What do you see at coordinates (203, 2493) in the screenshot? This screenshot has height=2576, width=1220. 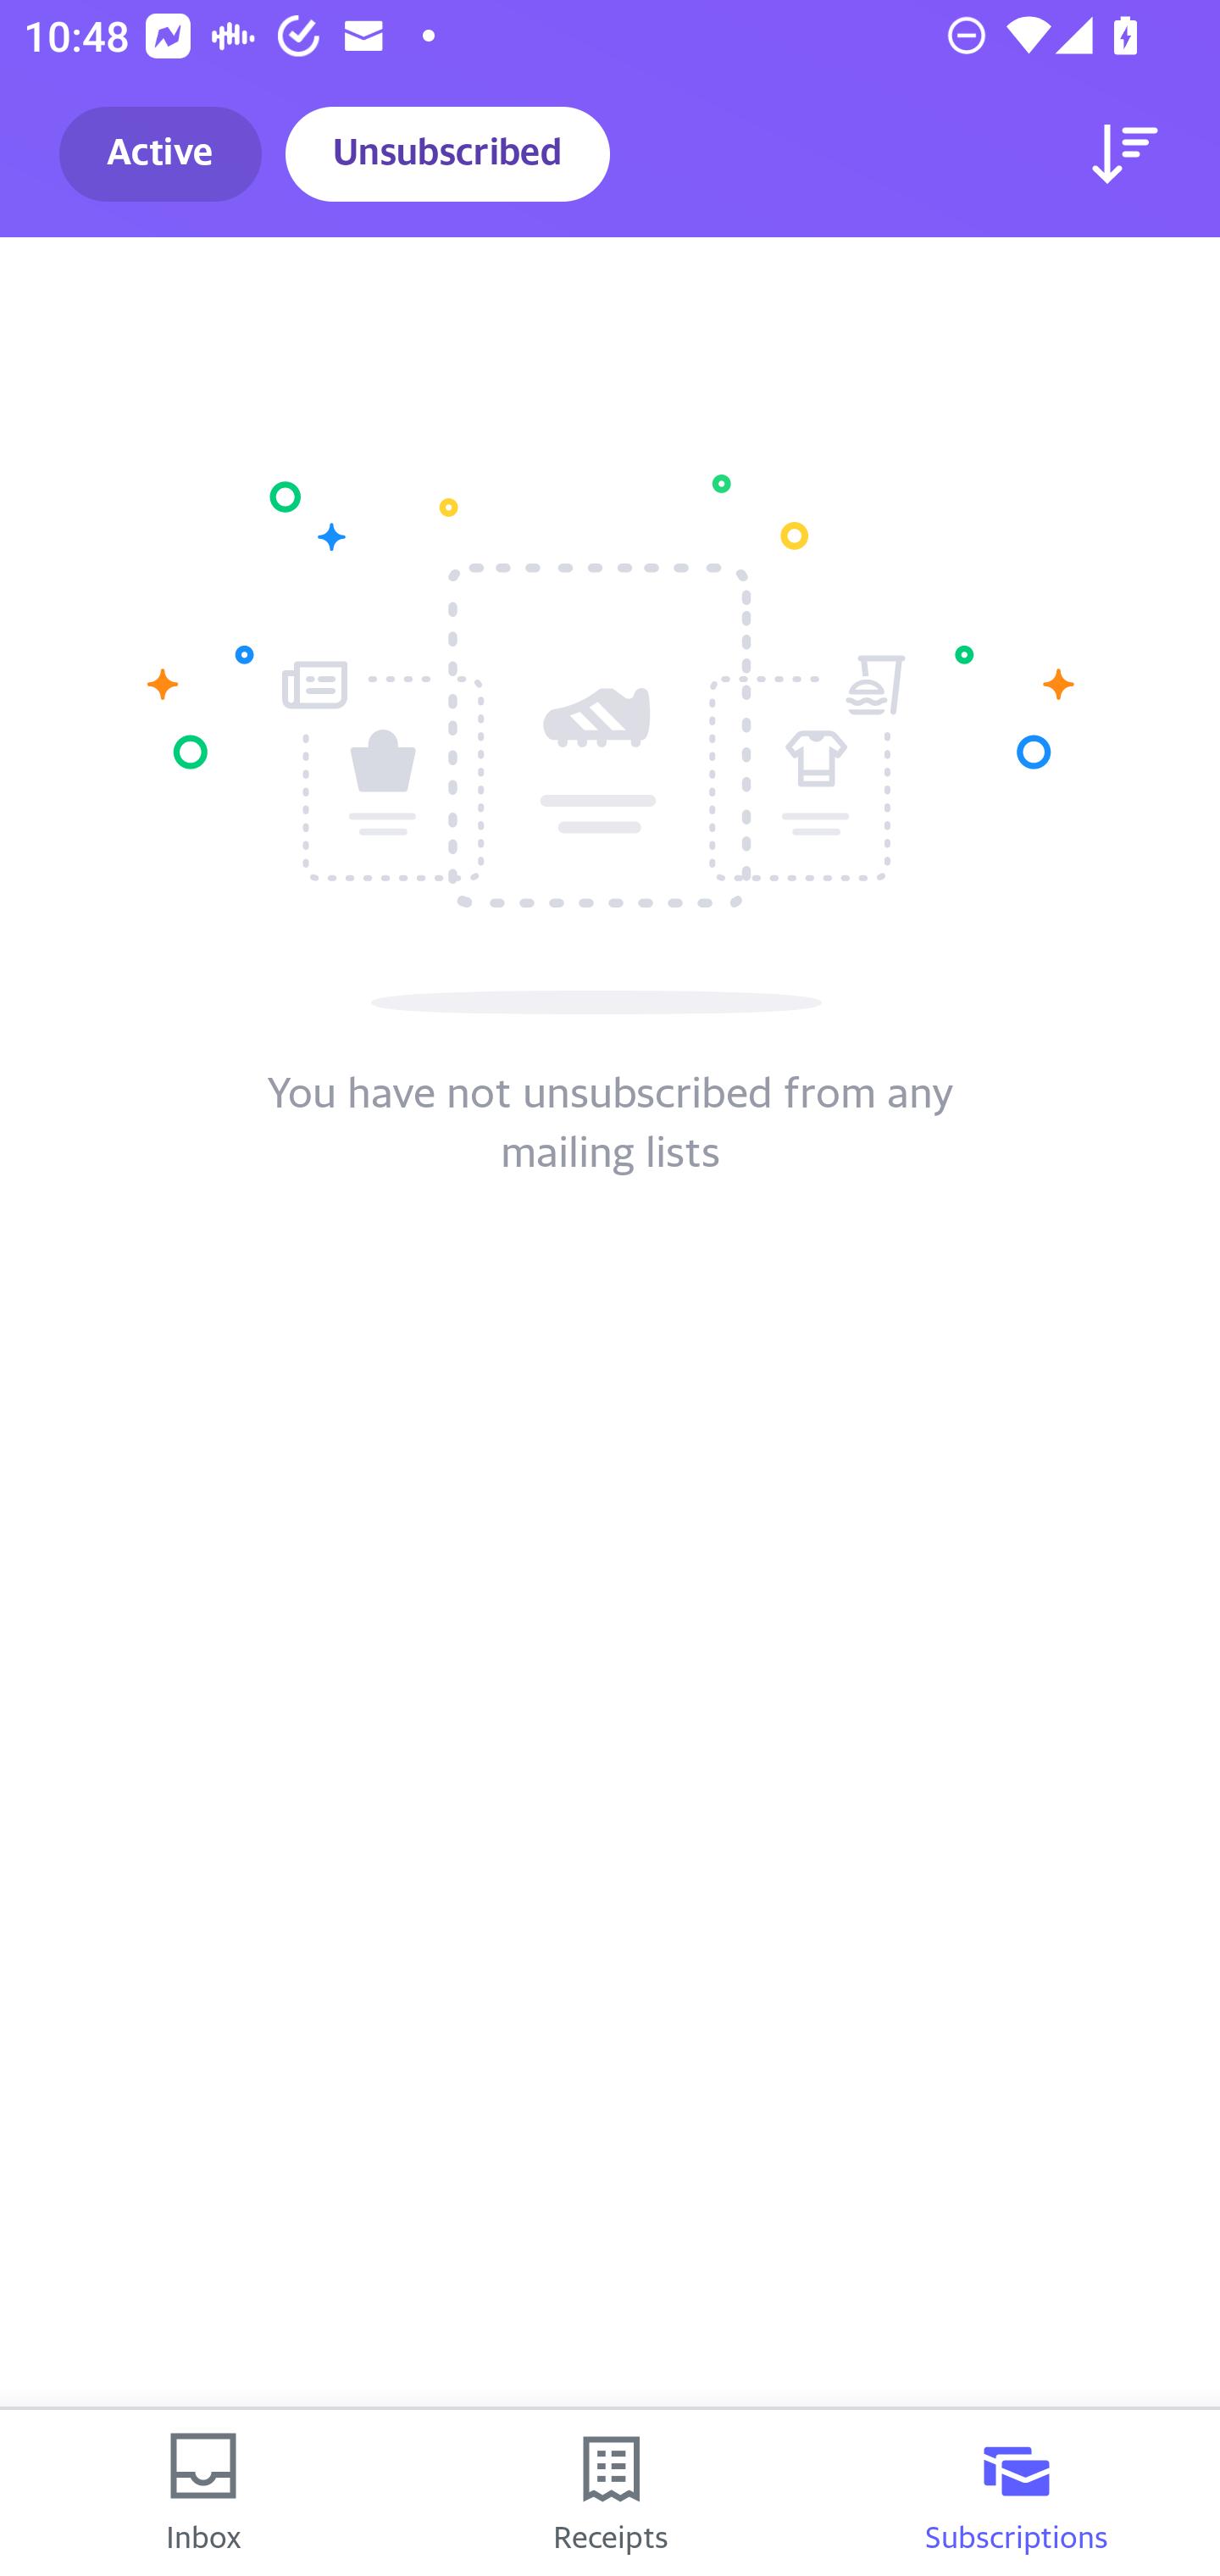 I see `Inbox` at bounding box center [203, 2493].